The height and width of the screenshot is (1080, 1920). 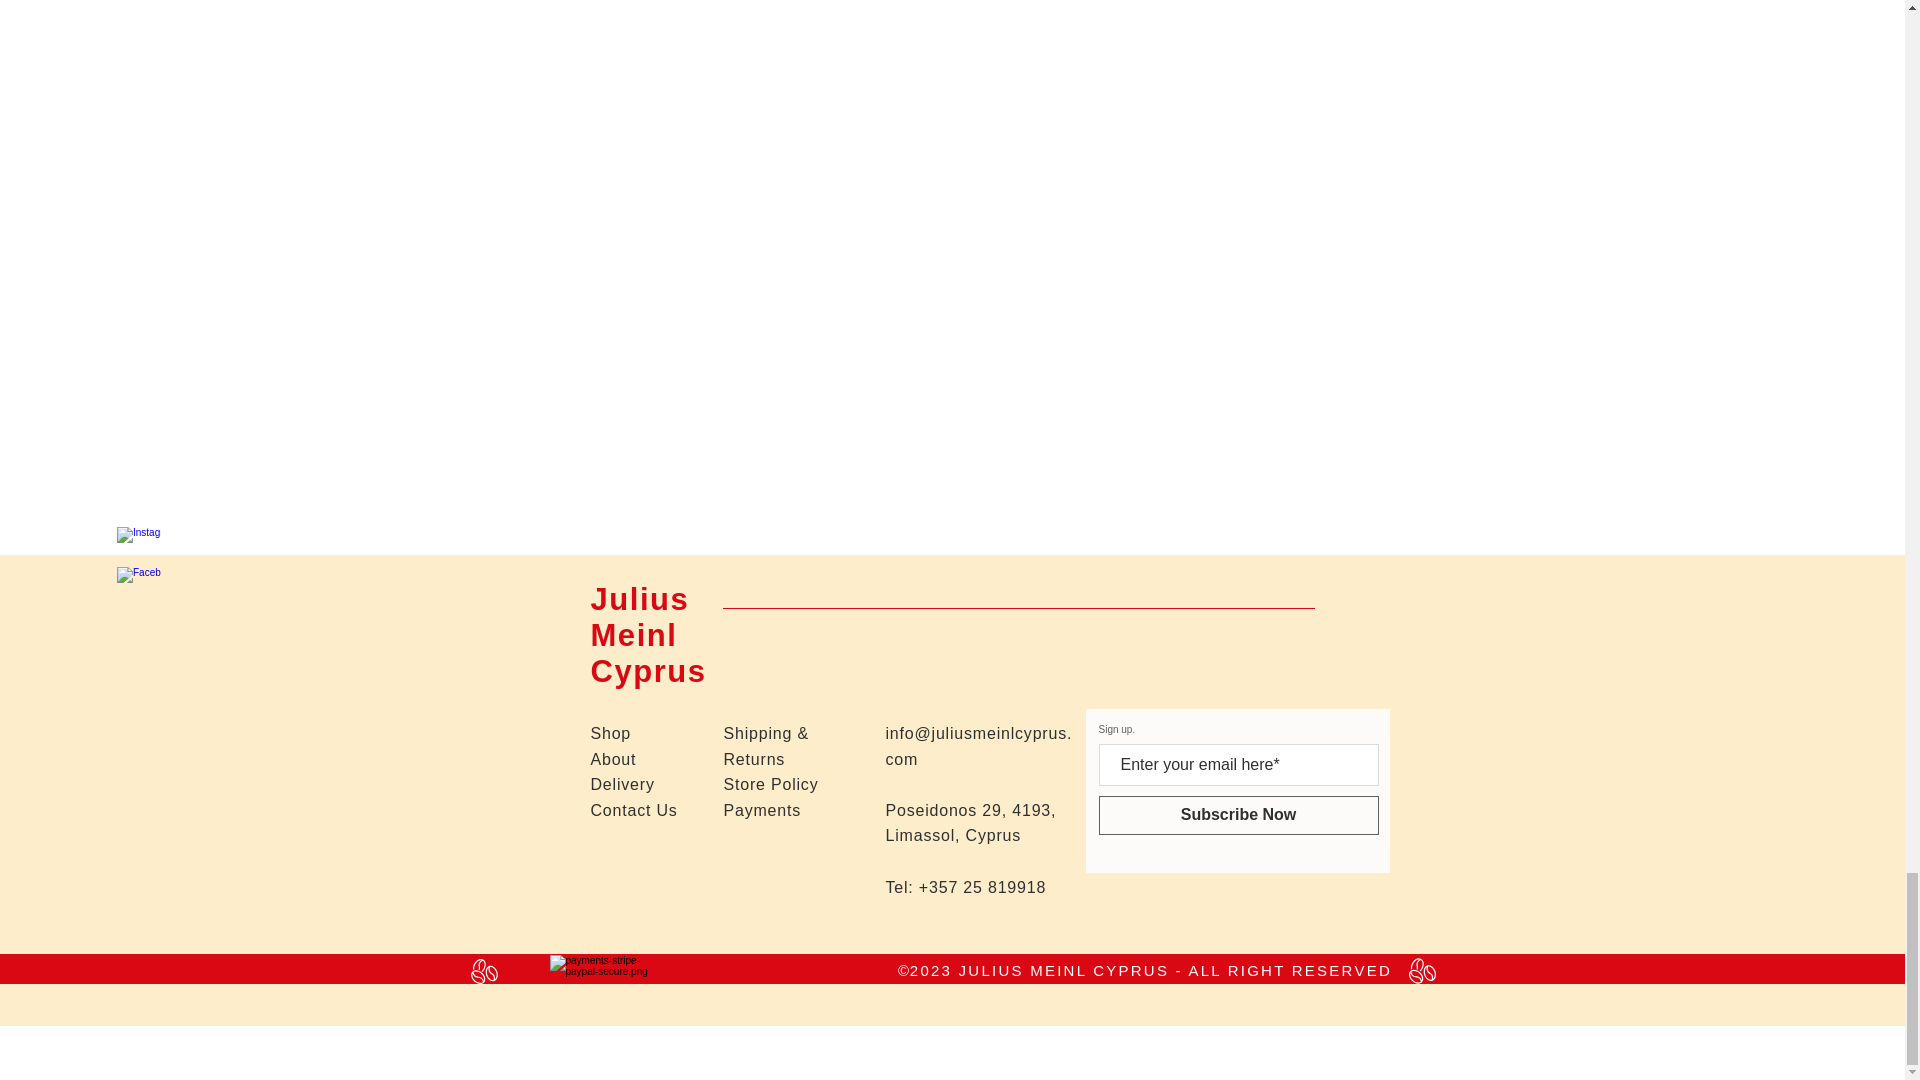 I want to click on About, so click(x=612, y=758).